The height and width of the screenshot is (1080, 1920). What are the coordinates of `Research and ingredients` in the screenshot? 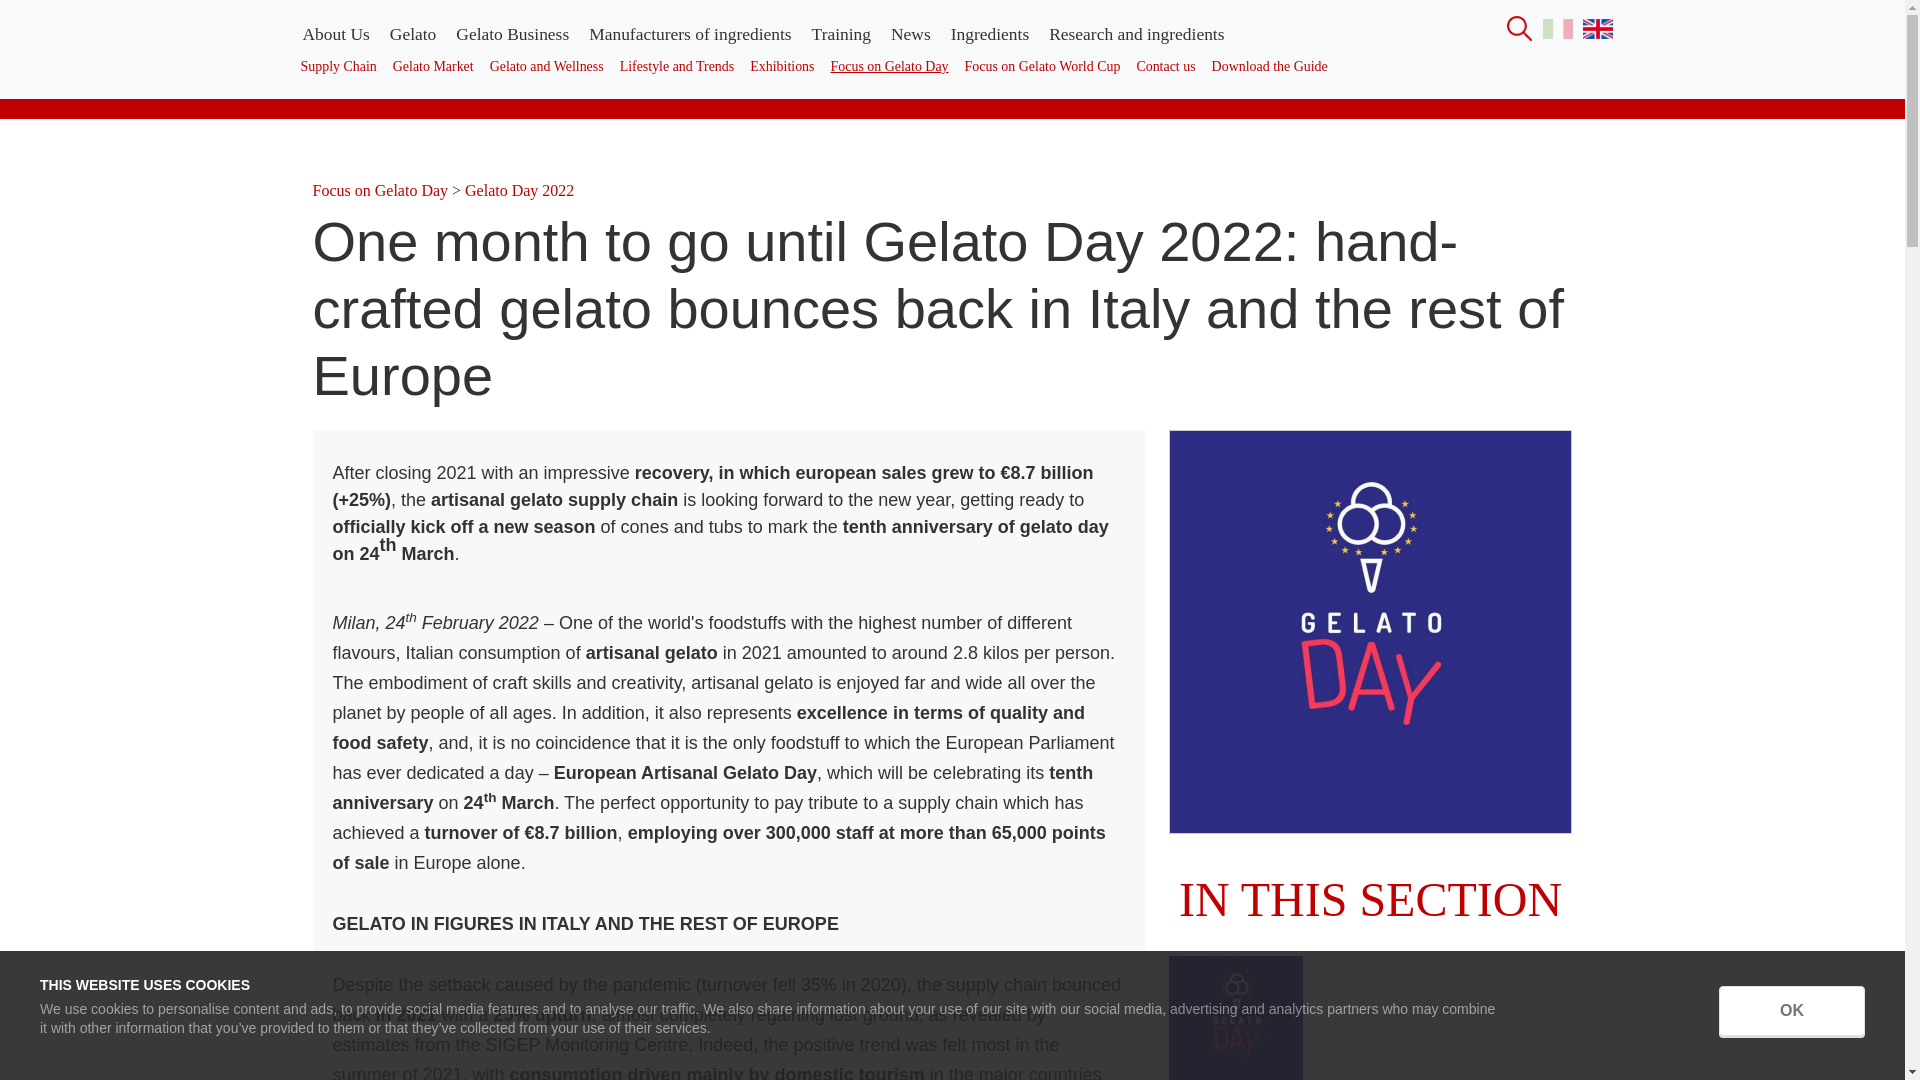 It's located at (1136, 34).